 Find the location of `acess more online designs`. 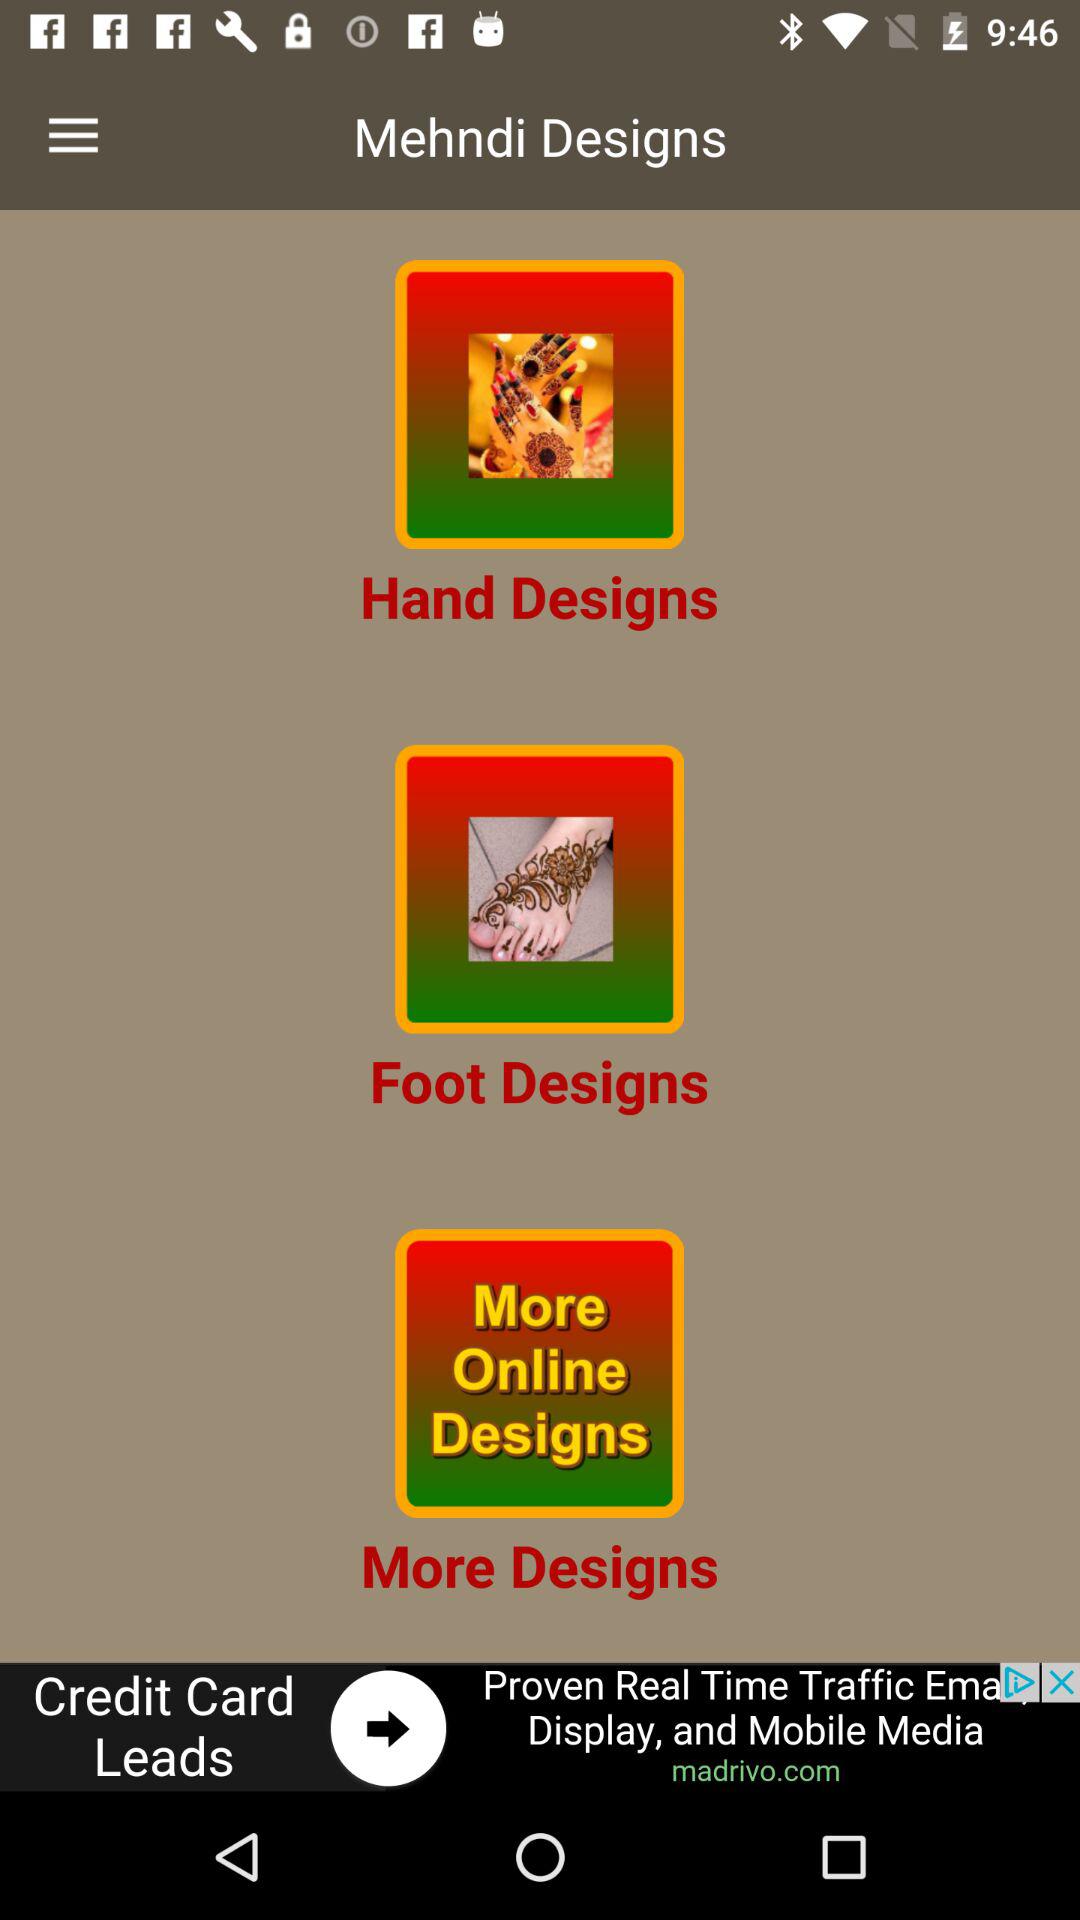

acess more online designs is located at coordinates (540, 1374).